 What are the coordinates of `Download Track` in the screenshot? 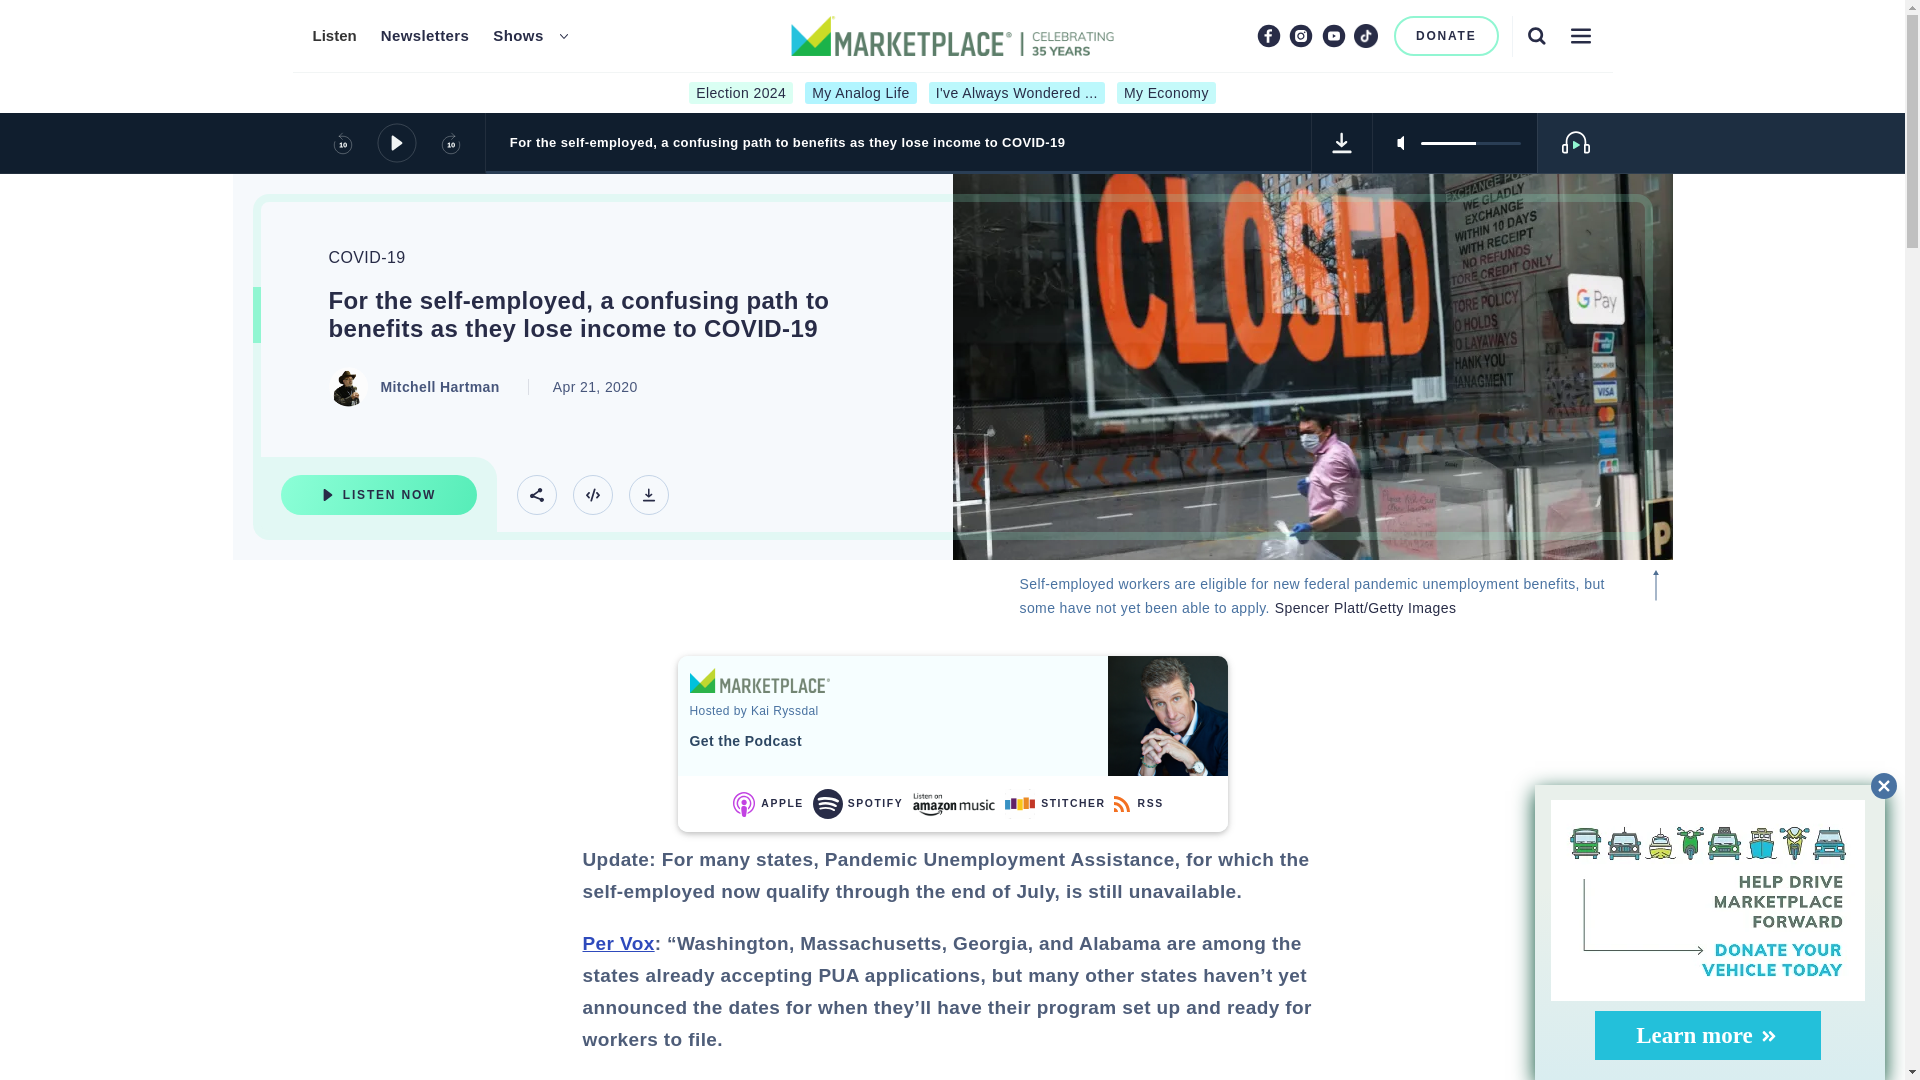 It's located at (648, 494).